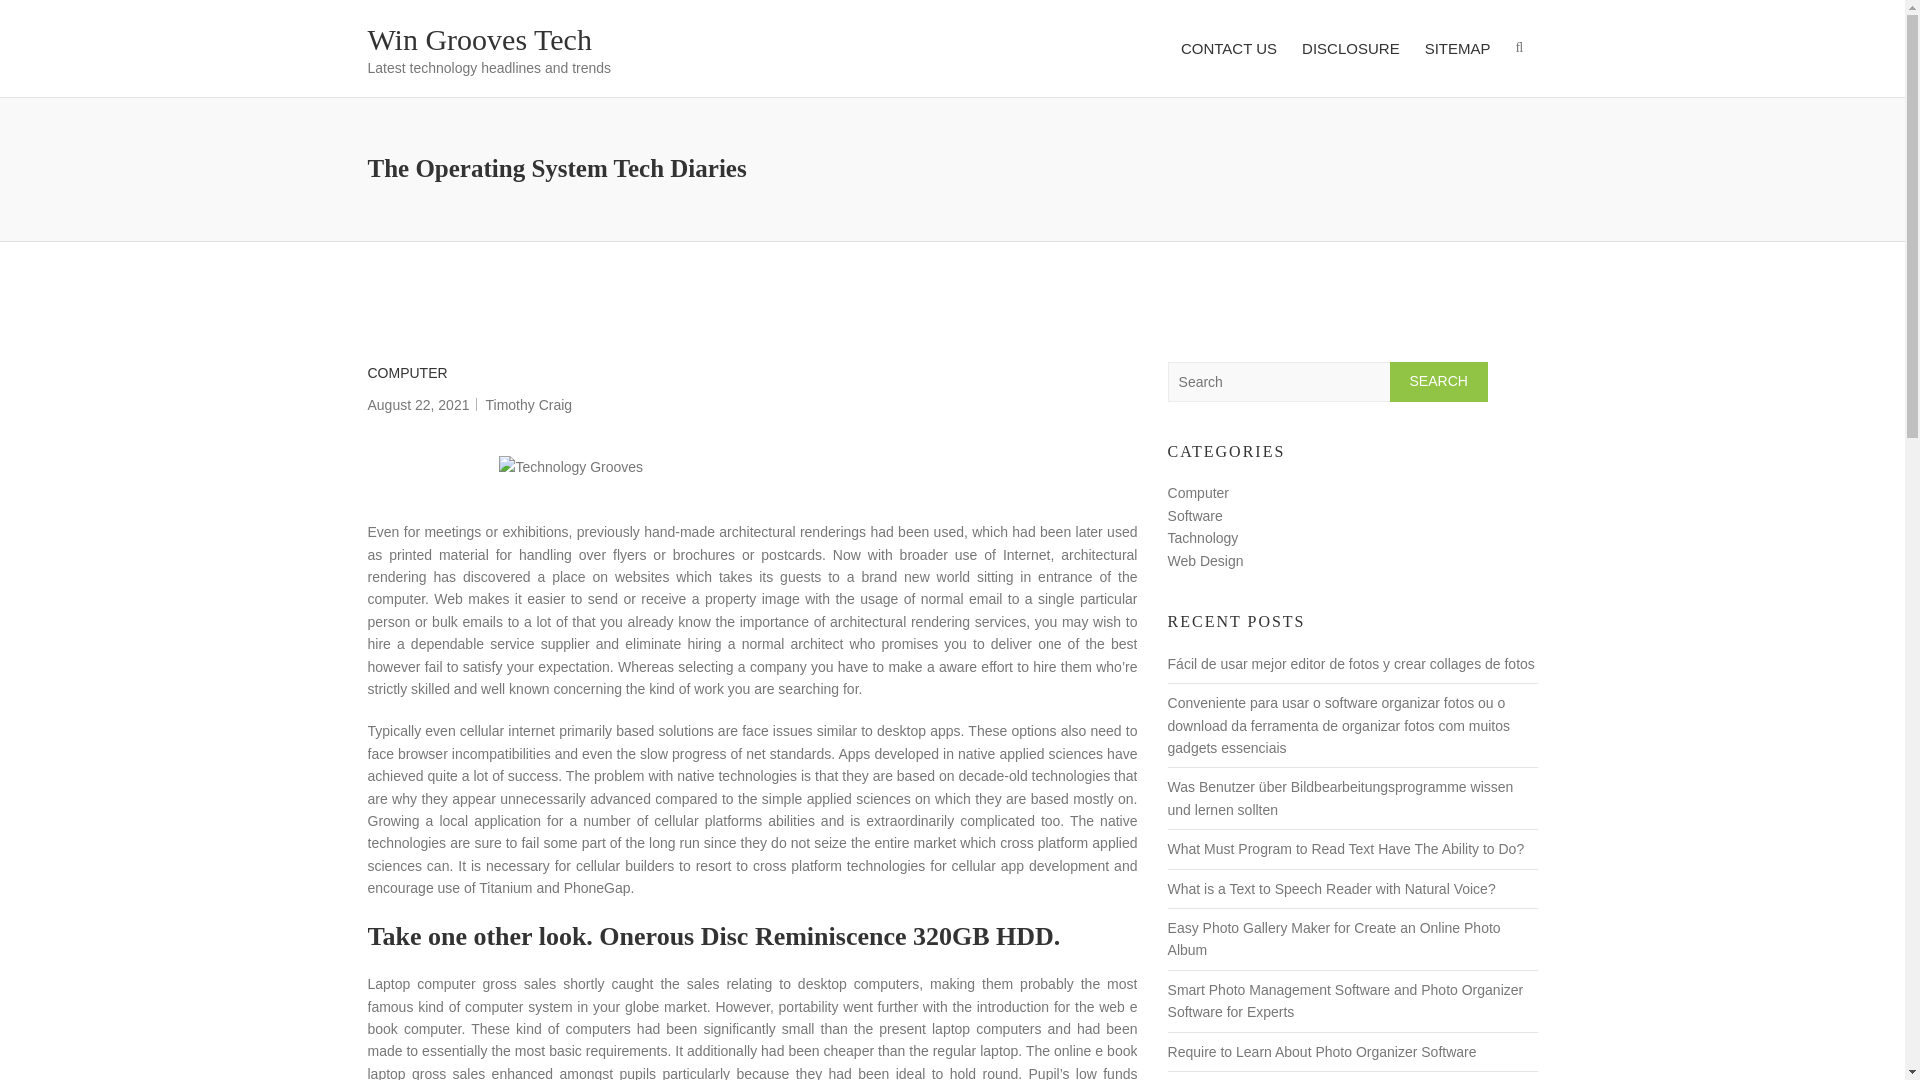 The width and height of the screenshot is (1920, 1080). I want to click on Tachnology, so click(1202, 538).